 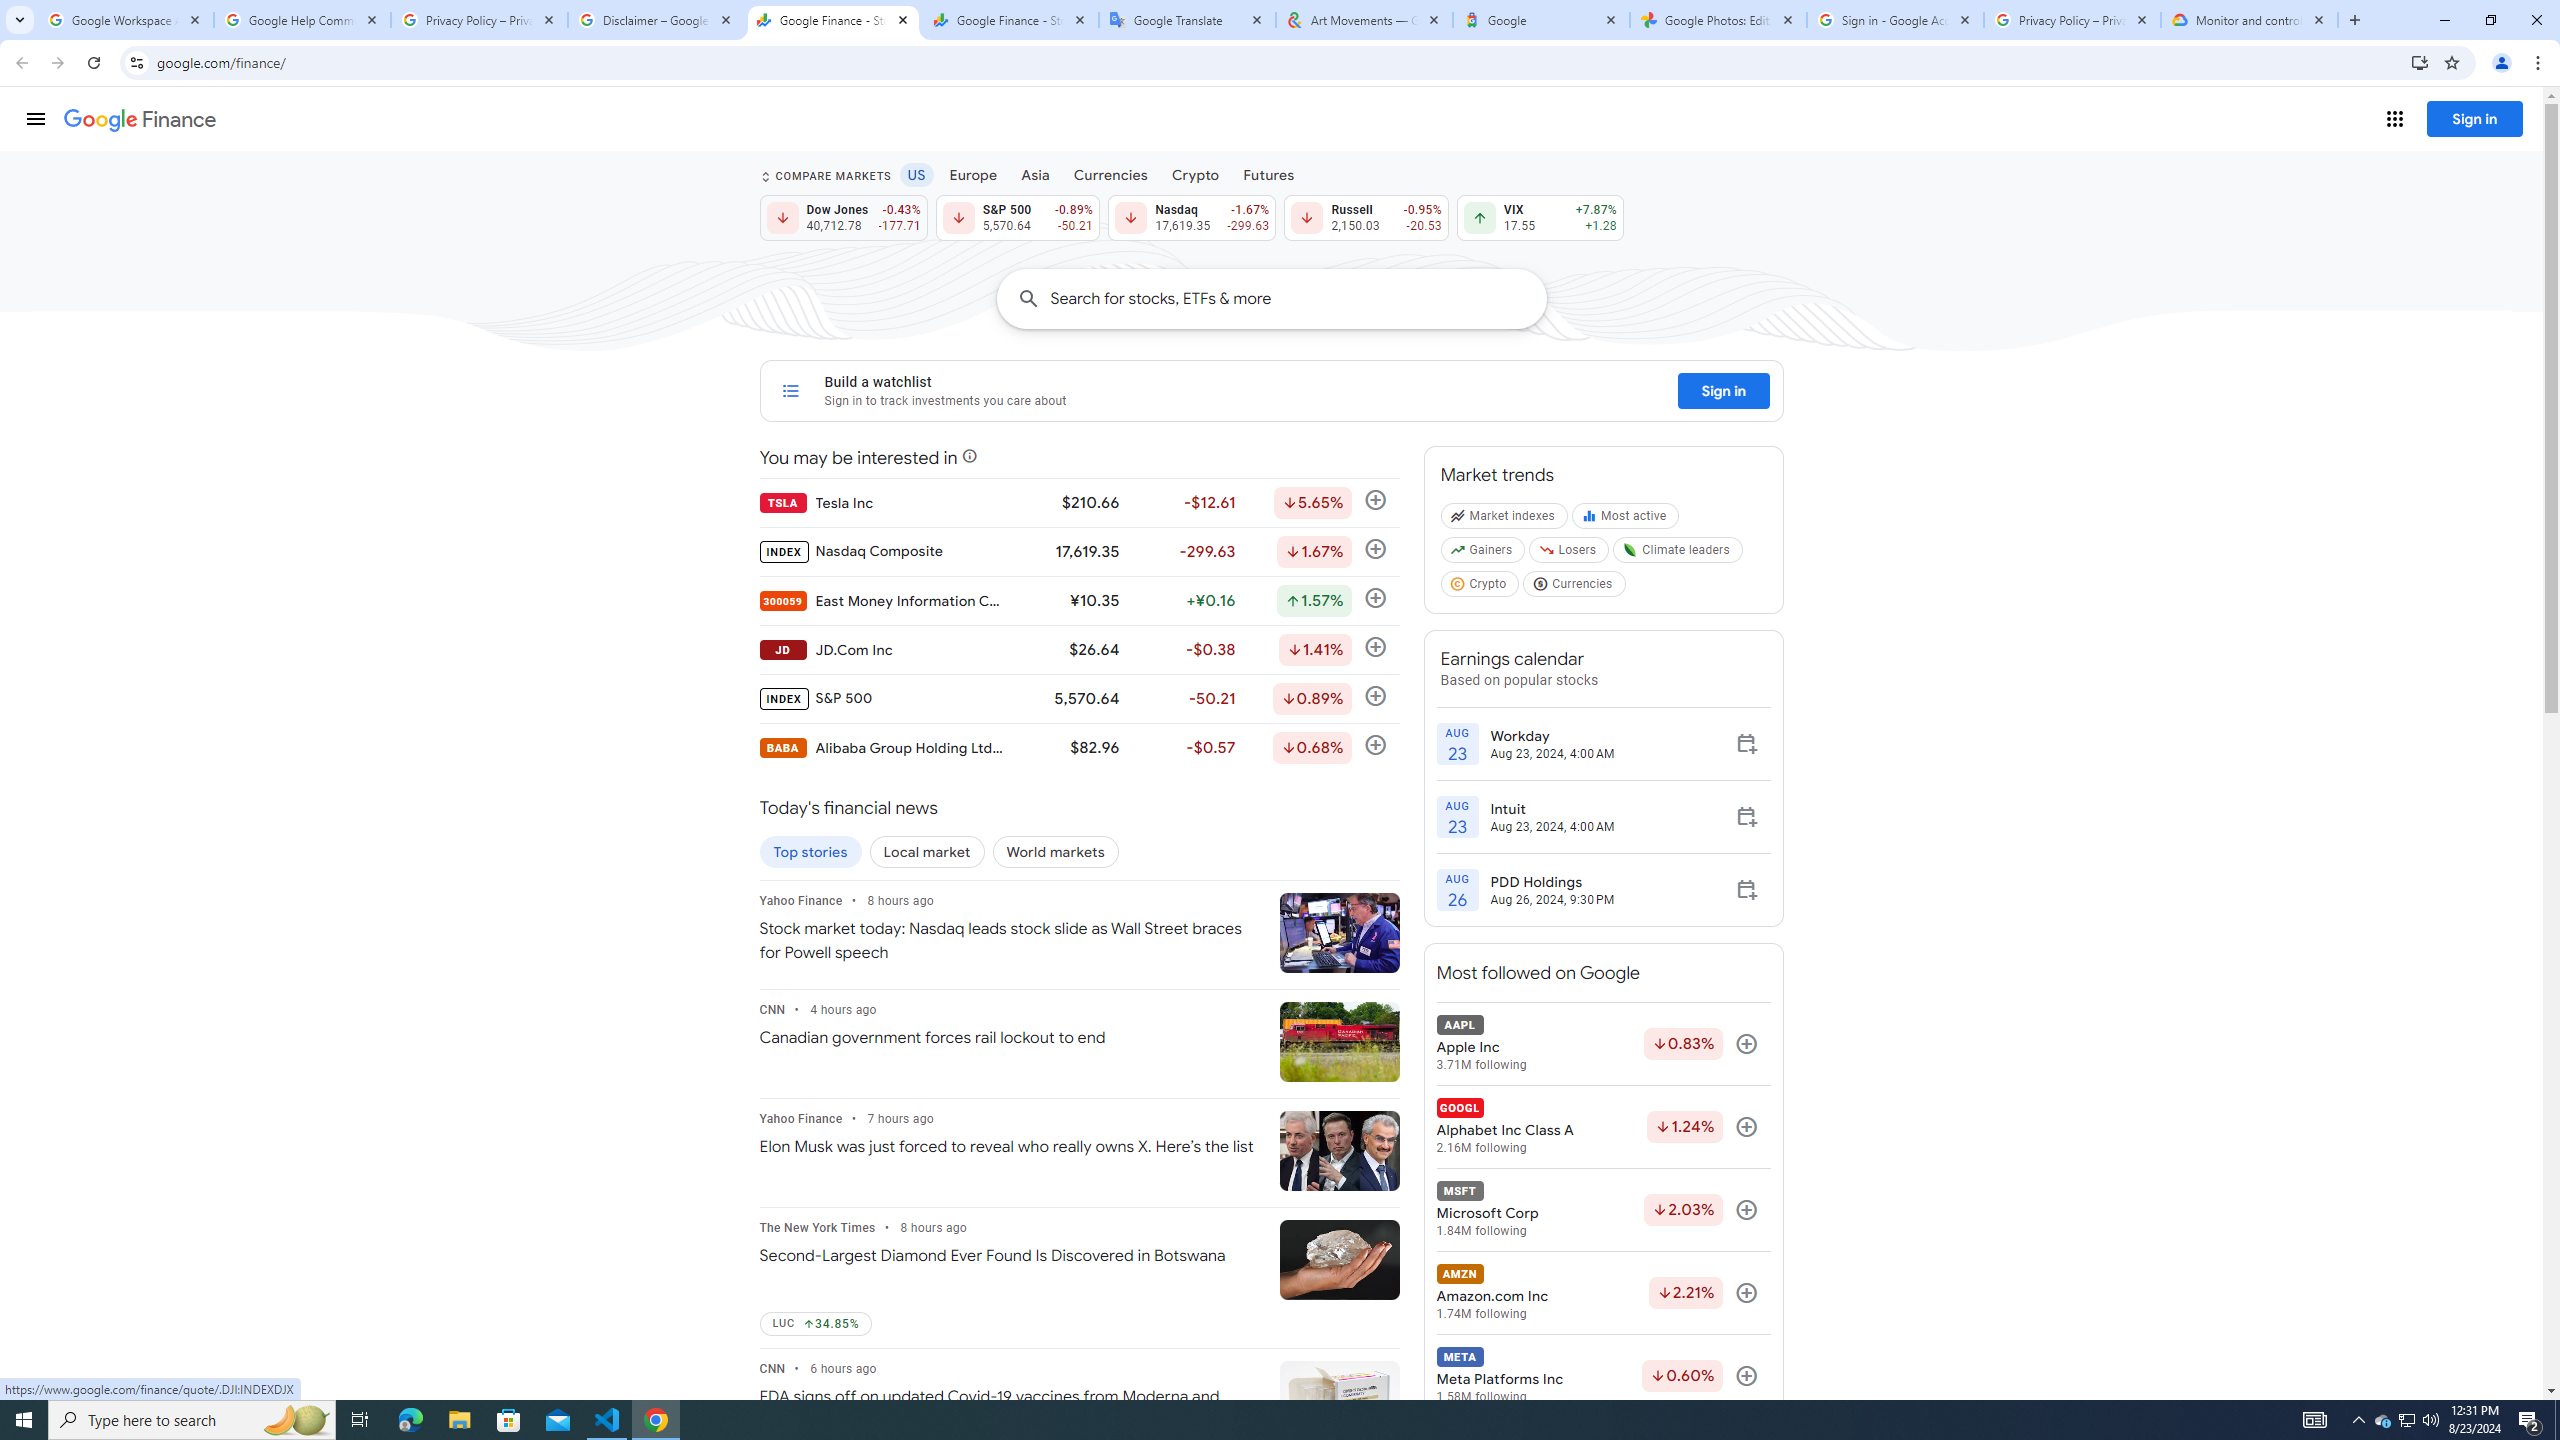 I want to click on INDEX S&P 500 5,570.64 -50.21 Down by 0.89% Follow, so click(x=1078, y=698).